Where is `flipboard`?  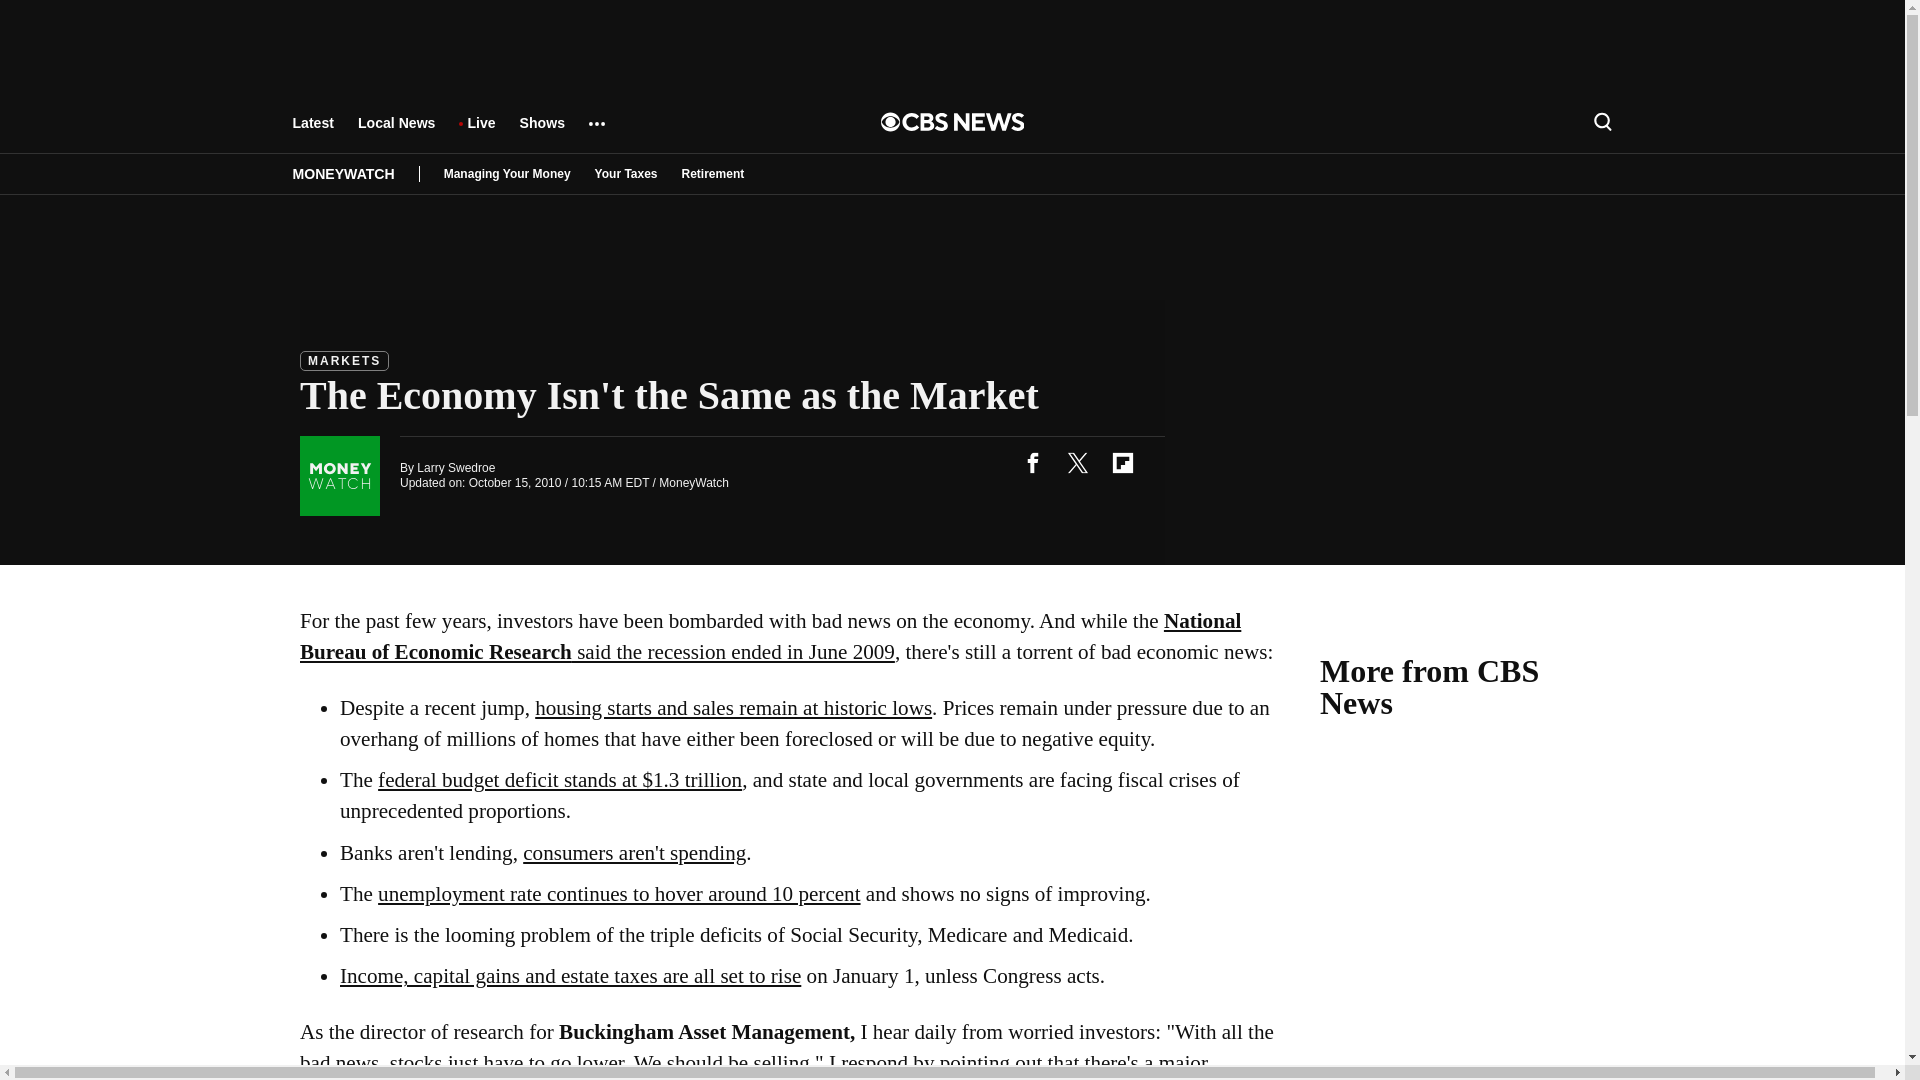 flipboard is located at coordinates (1122, 462).